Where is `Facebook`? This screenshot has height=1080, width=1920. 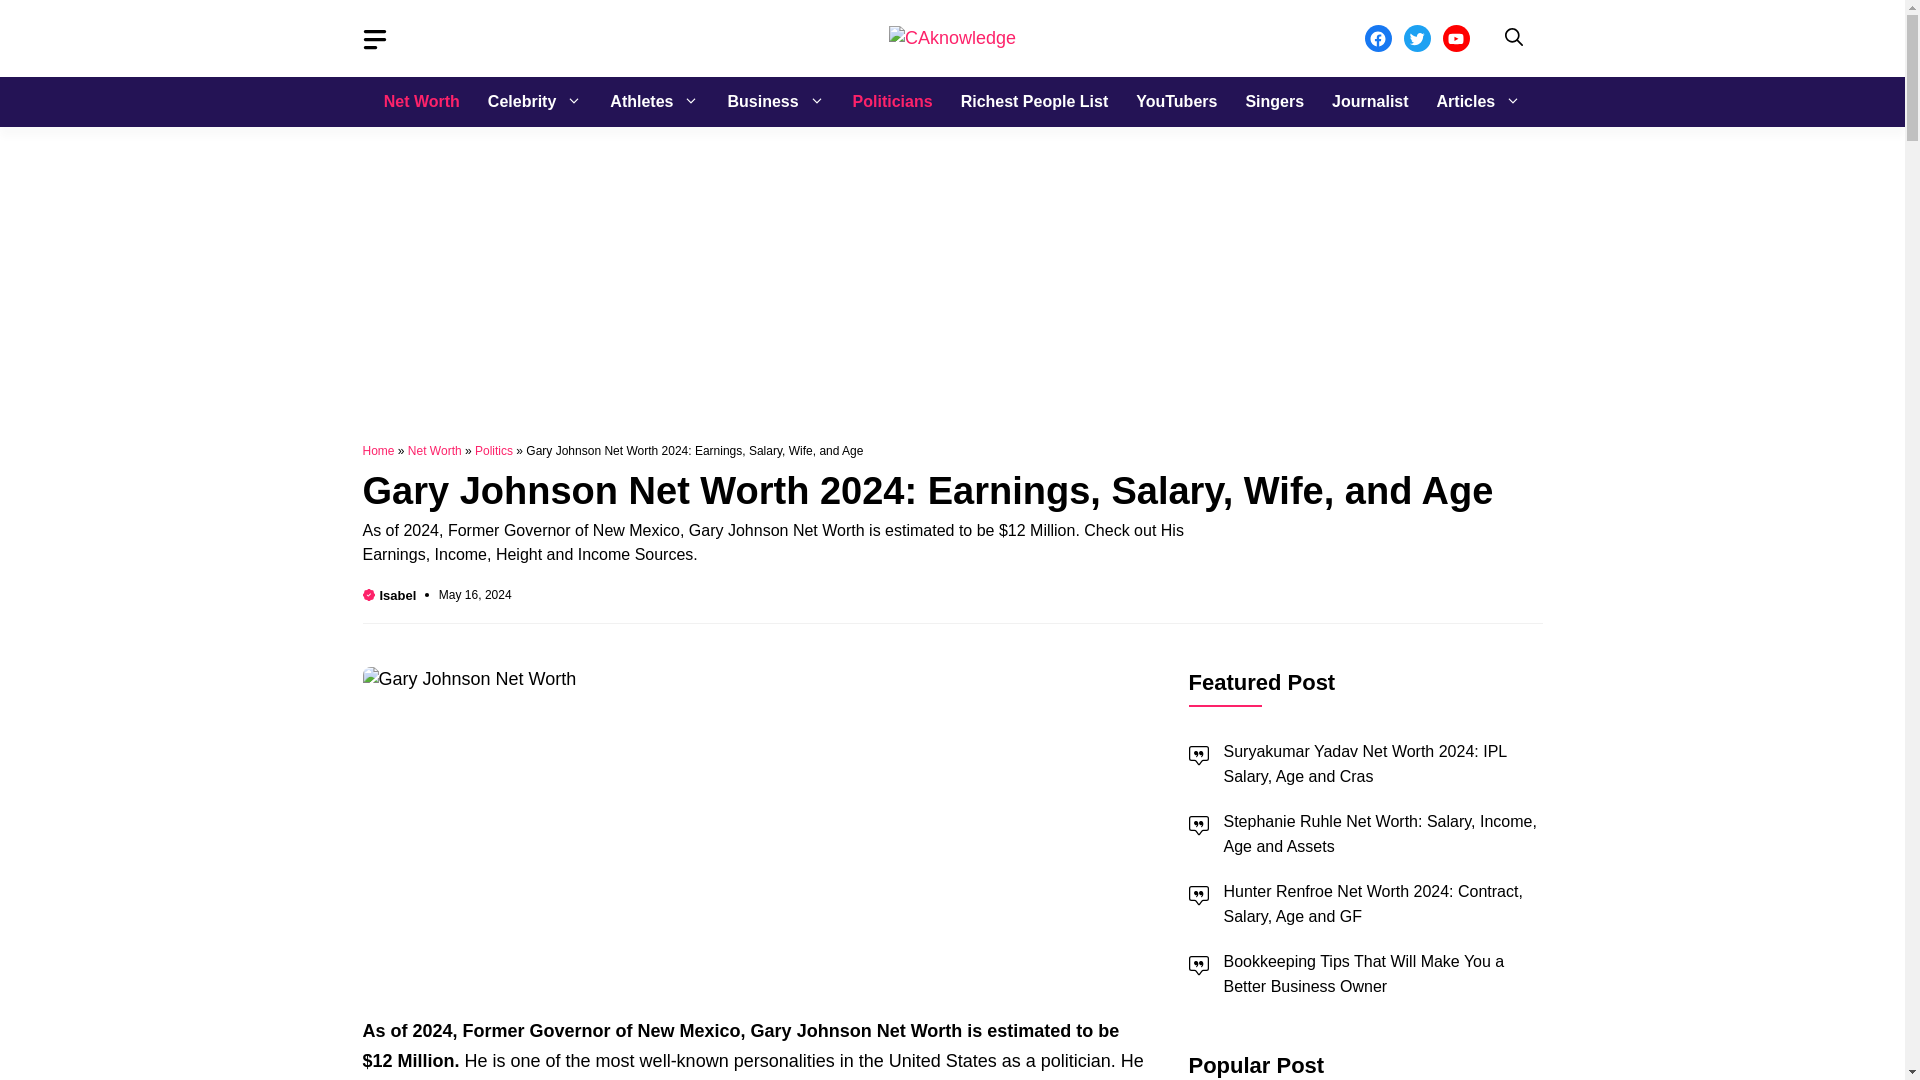 Facebook is located at coordinates (1376, 38).